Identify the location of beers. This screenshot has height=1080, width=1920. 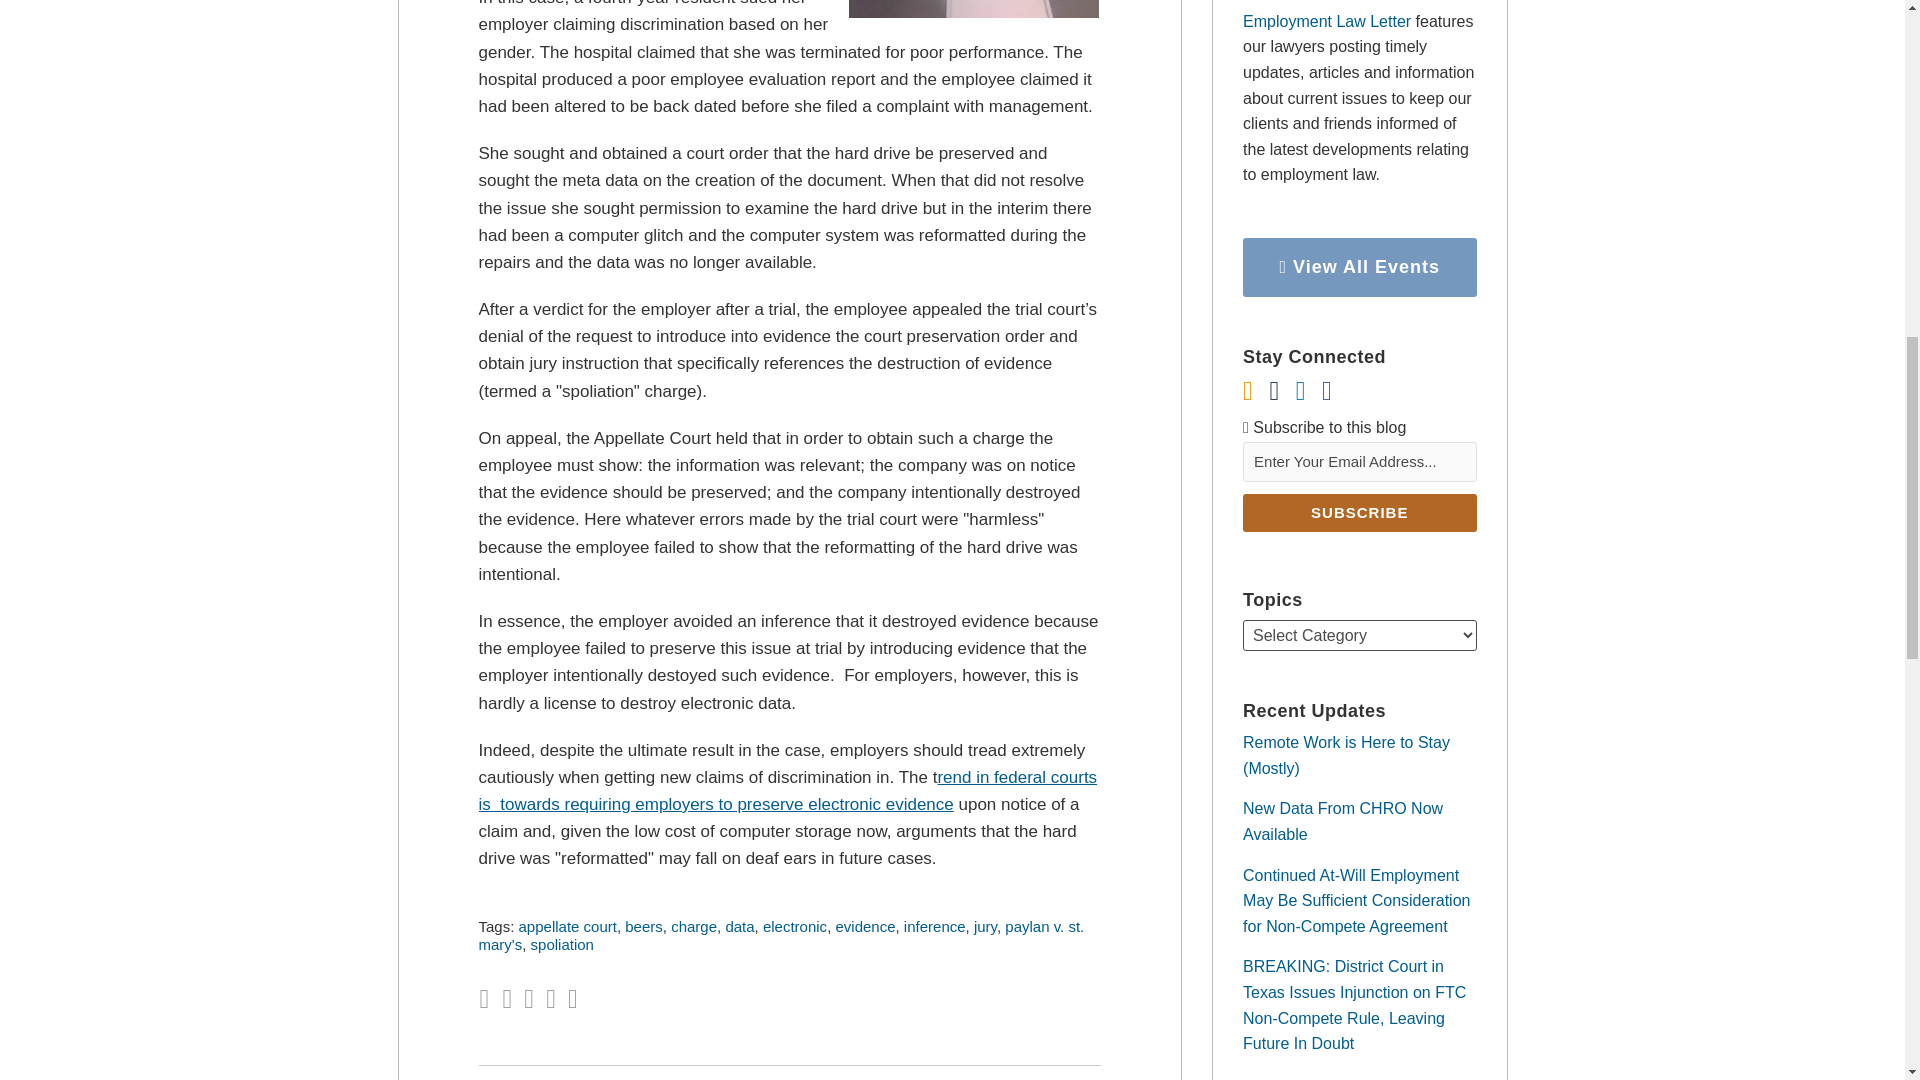
(644, 926).